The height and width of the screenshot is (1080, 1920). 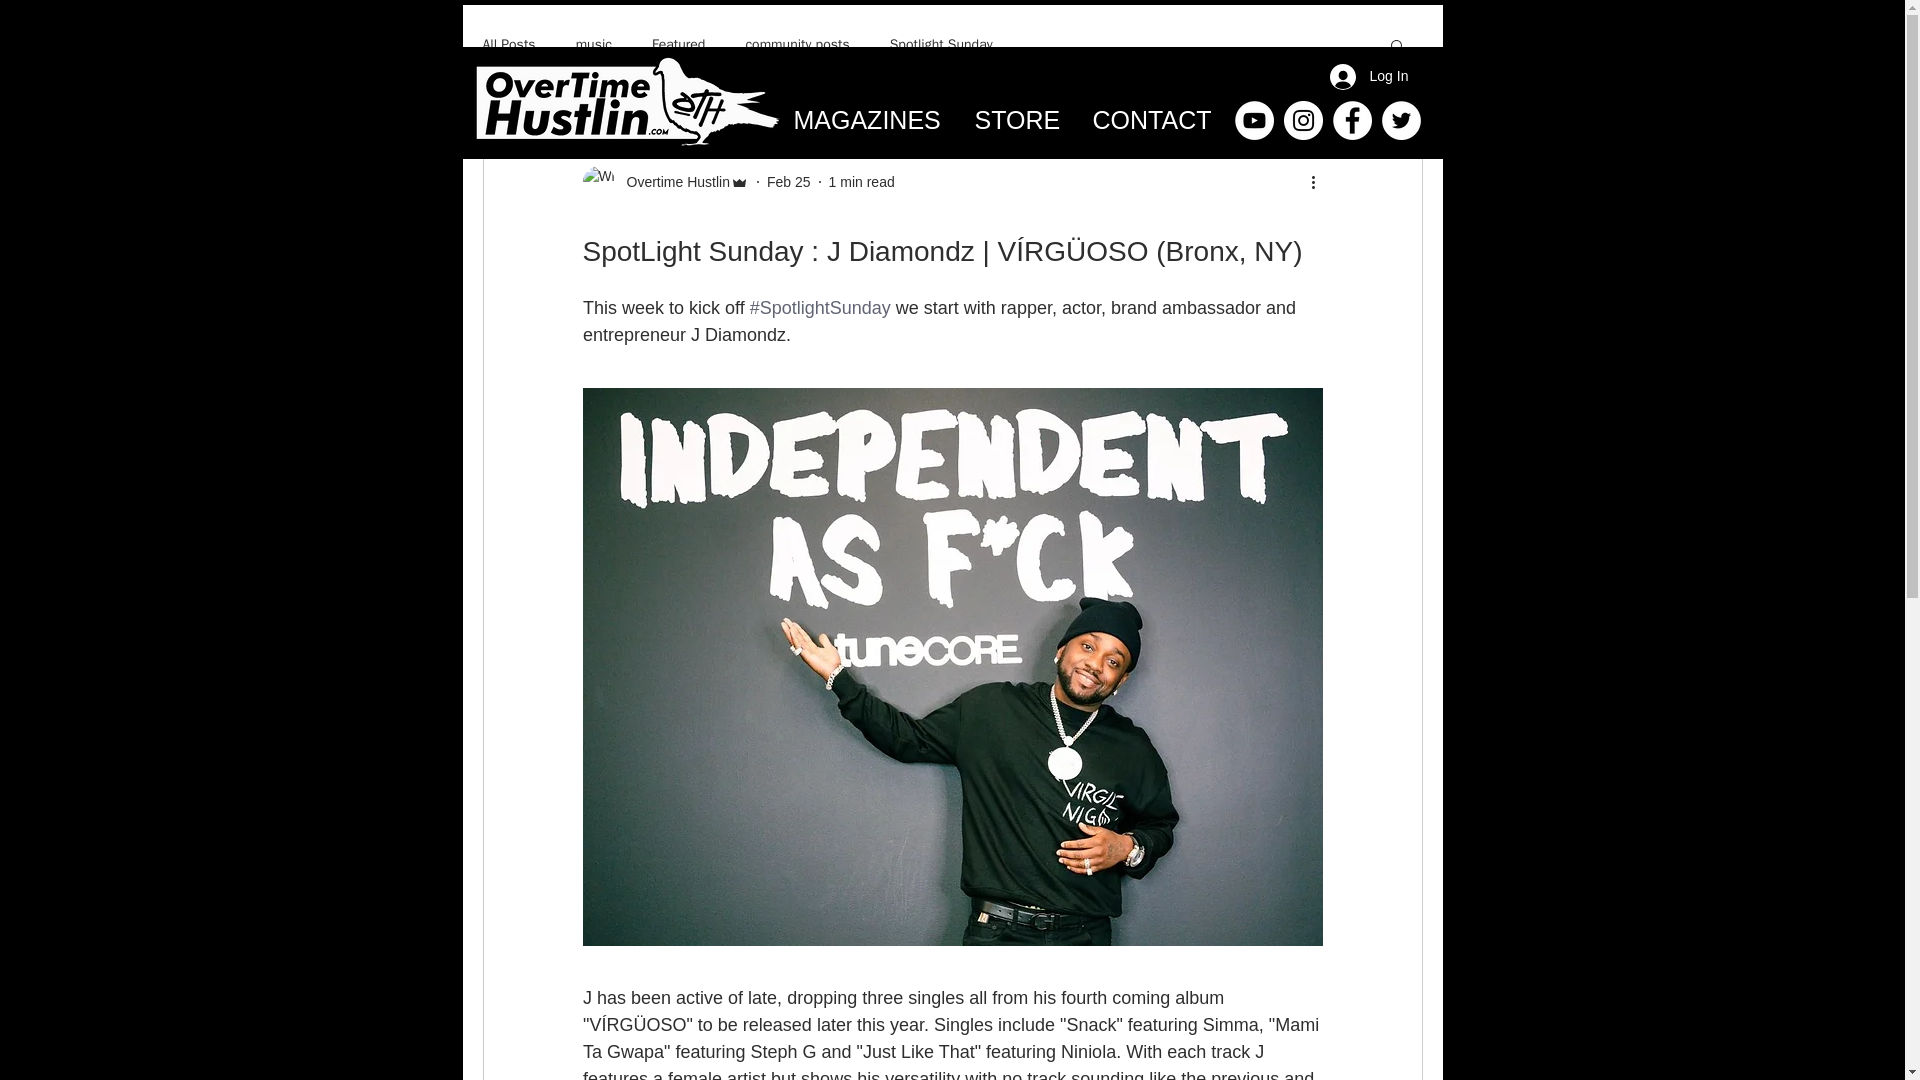 I want to click on CONTACT, so click(x=1152, y=120).